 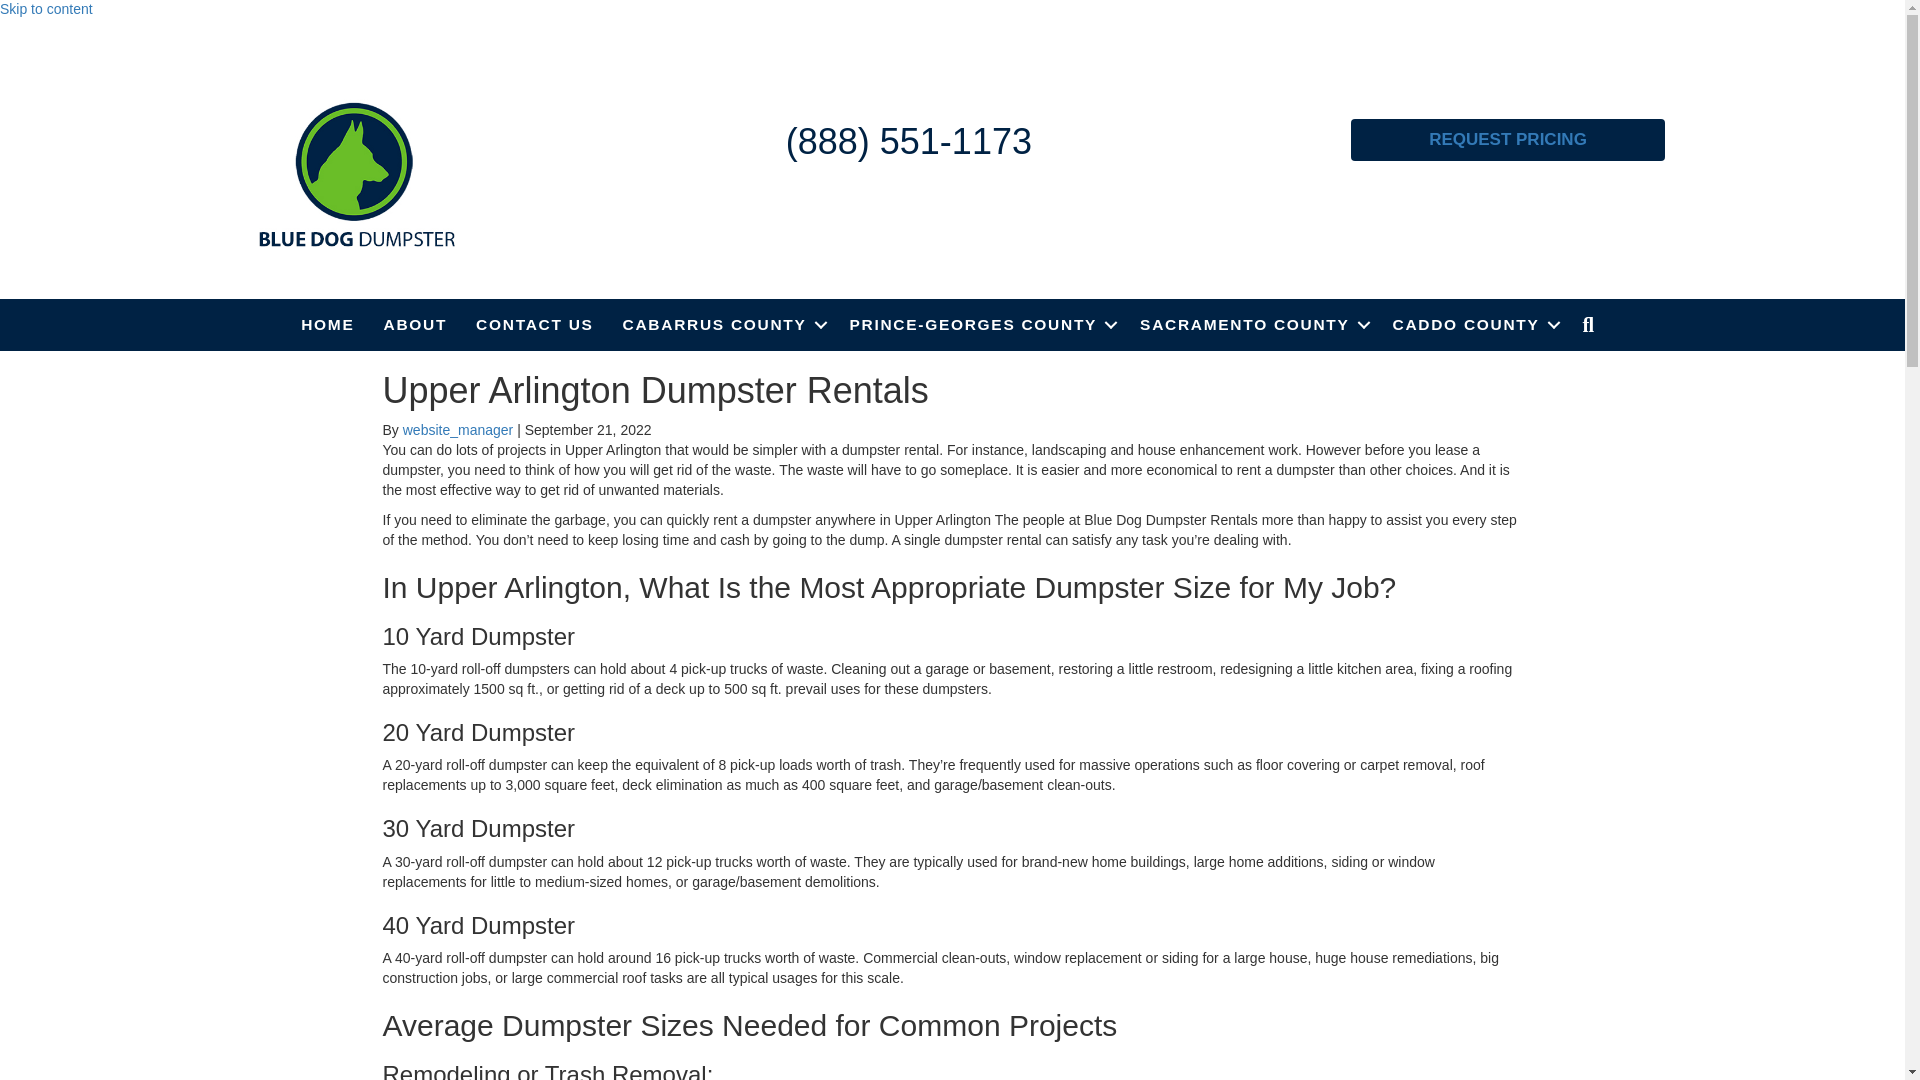 What do you see at coordinates (980, 324) in the screenshot?
I see `PRINCE-GEORGES COUNTY` at bounding box center [980, 324].